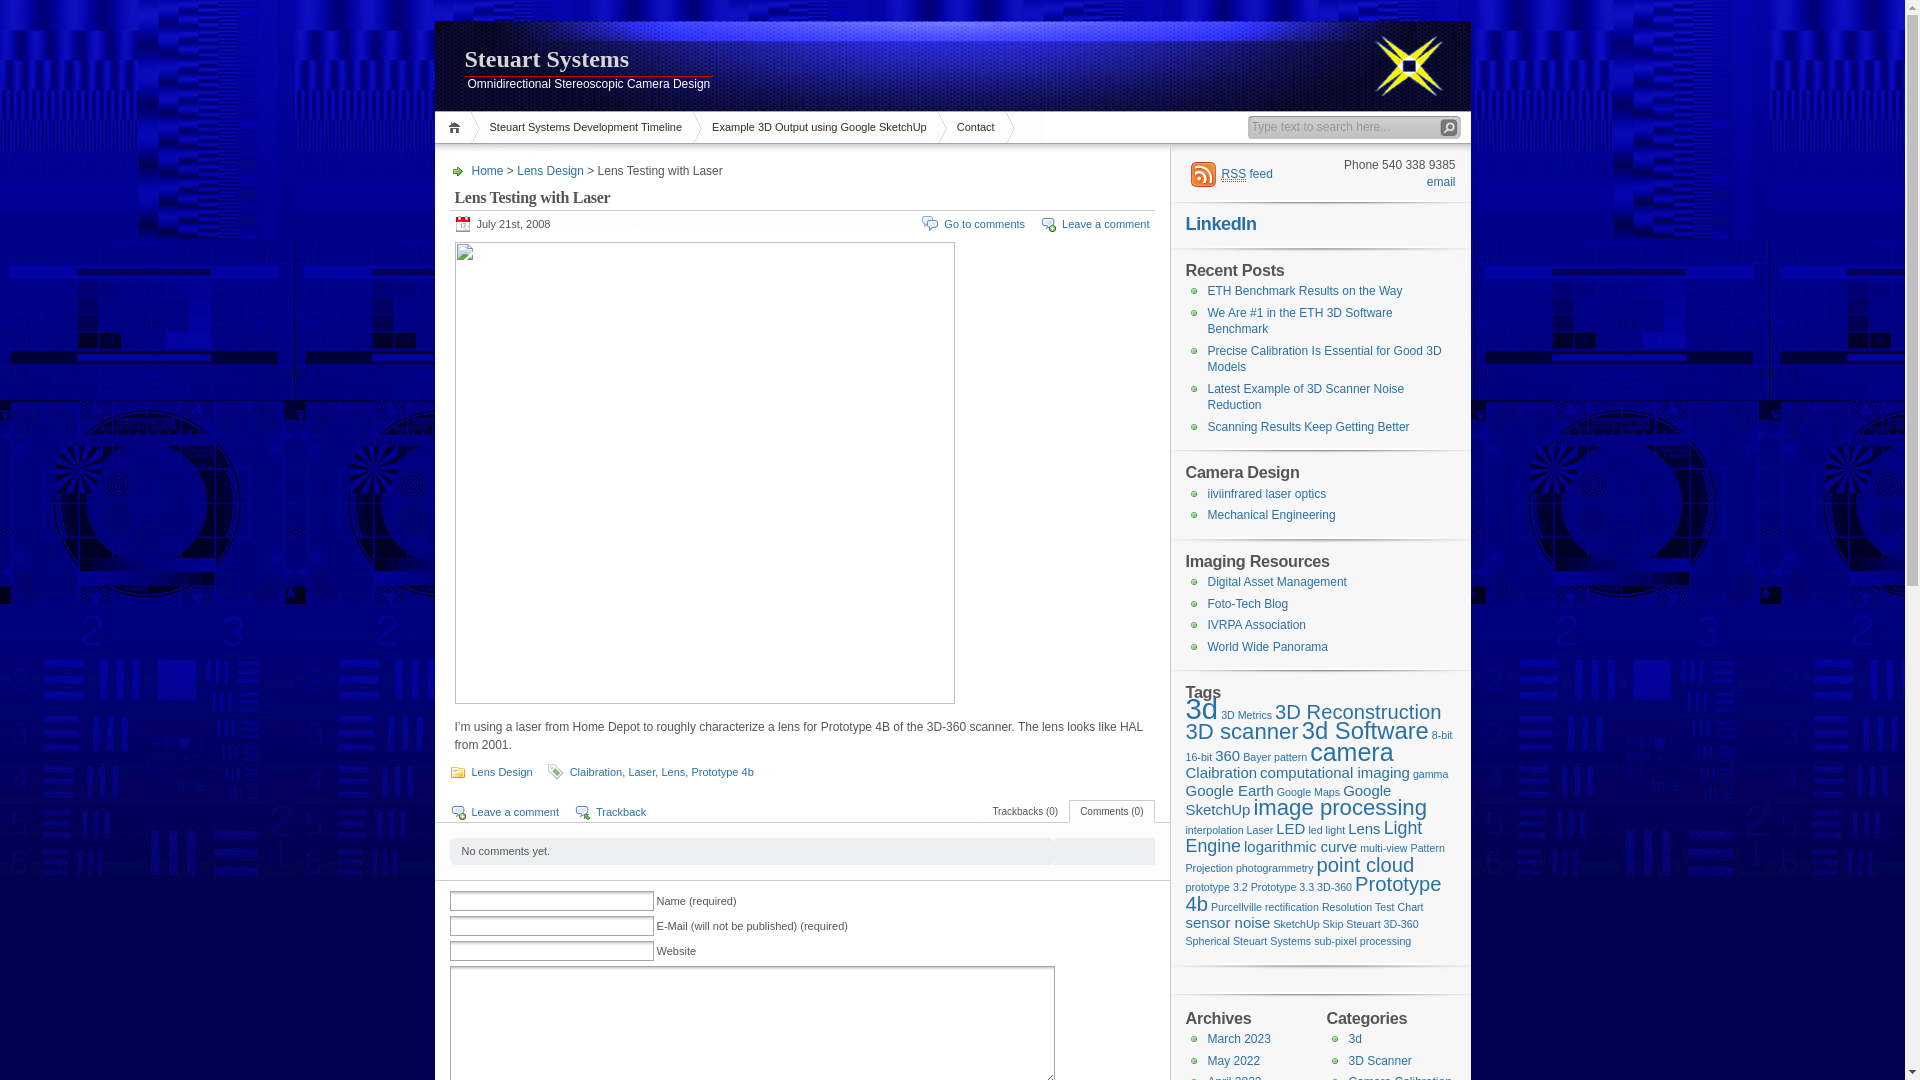 The image size is (1920, 1080). I want to click on photogrammetry, so click(1275, 868).